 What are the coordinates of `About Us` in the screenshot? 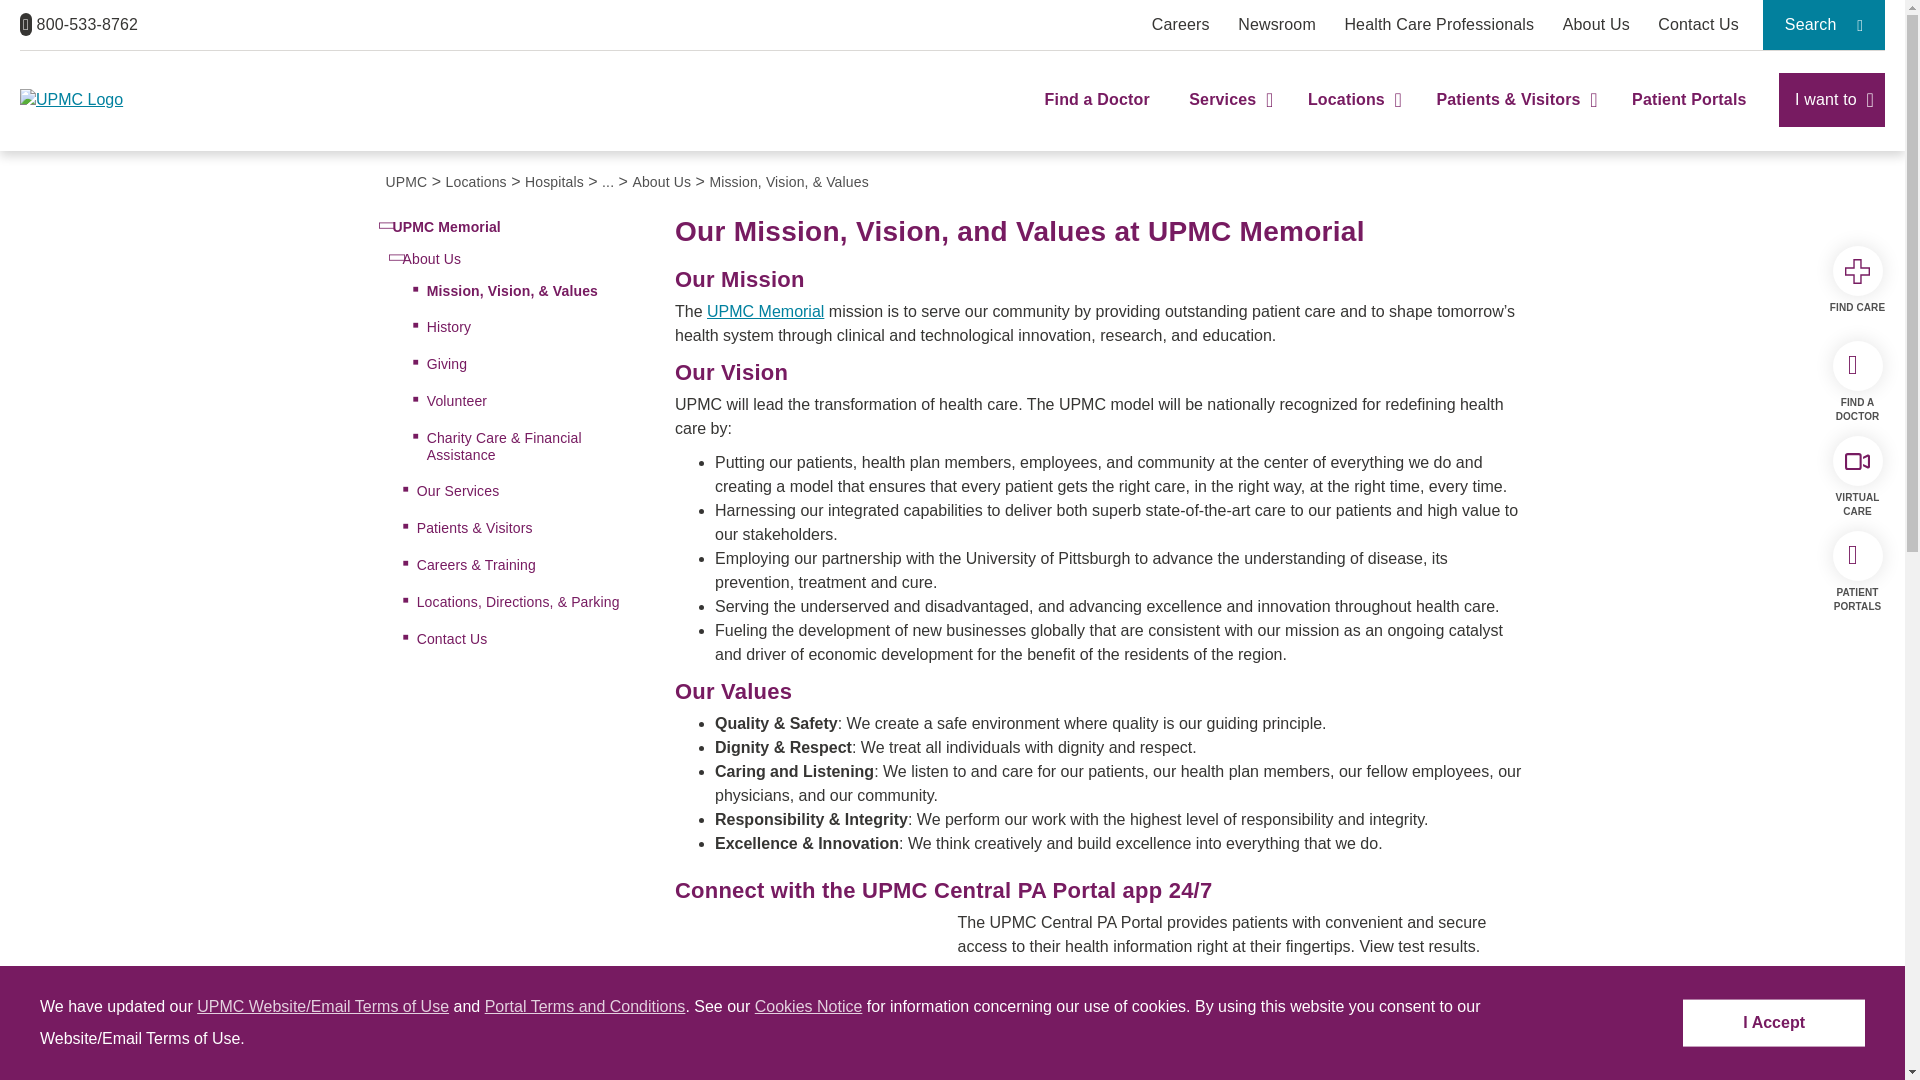 It's located at (1596, 24).